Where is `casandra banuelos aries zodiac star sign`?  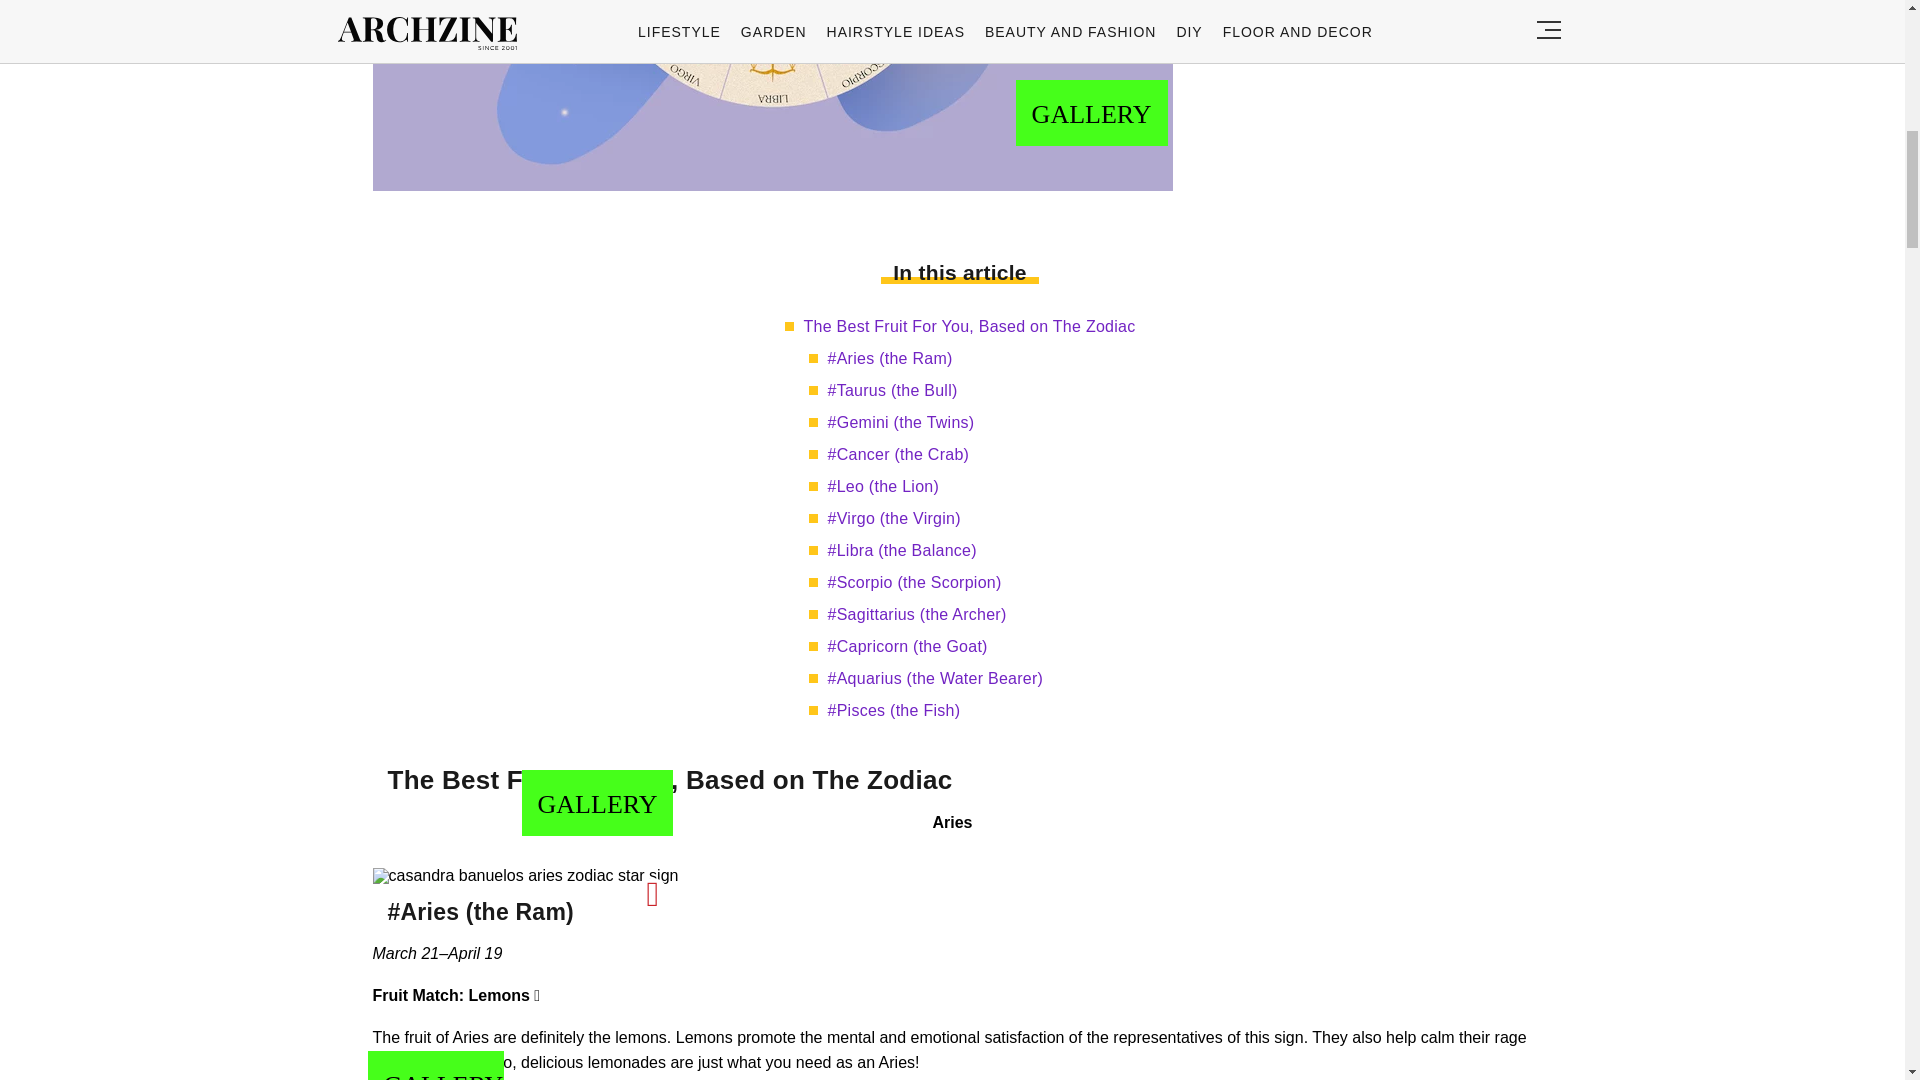 casandra banuelos aries zodiac star sign is located at coordinates (524, 876).